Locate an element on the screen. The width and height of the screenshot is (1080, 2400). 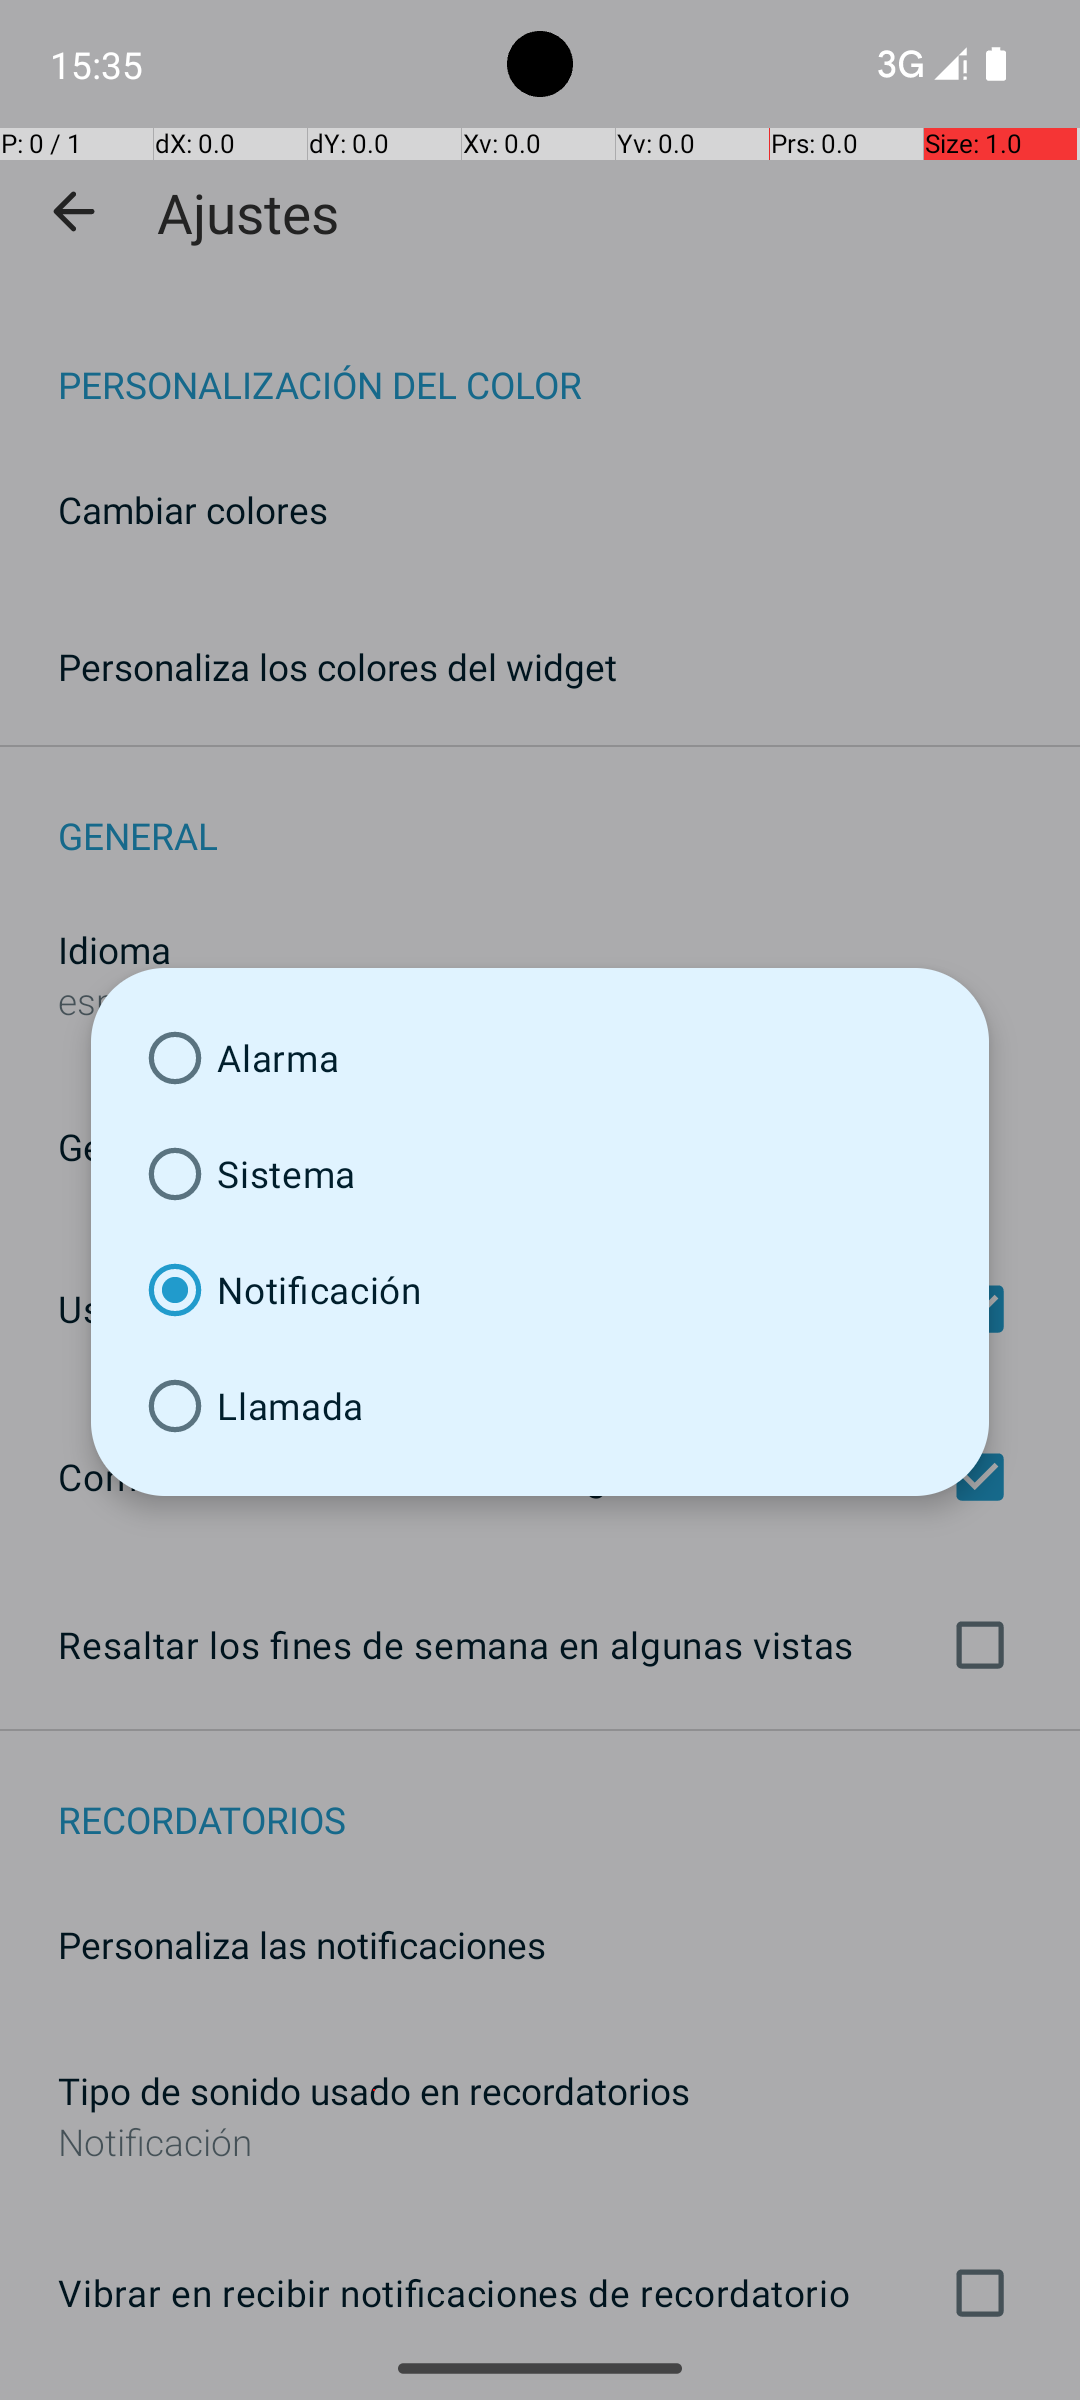
Llamada is located at coordinates (540, 1406).